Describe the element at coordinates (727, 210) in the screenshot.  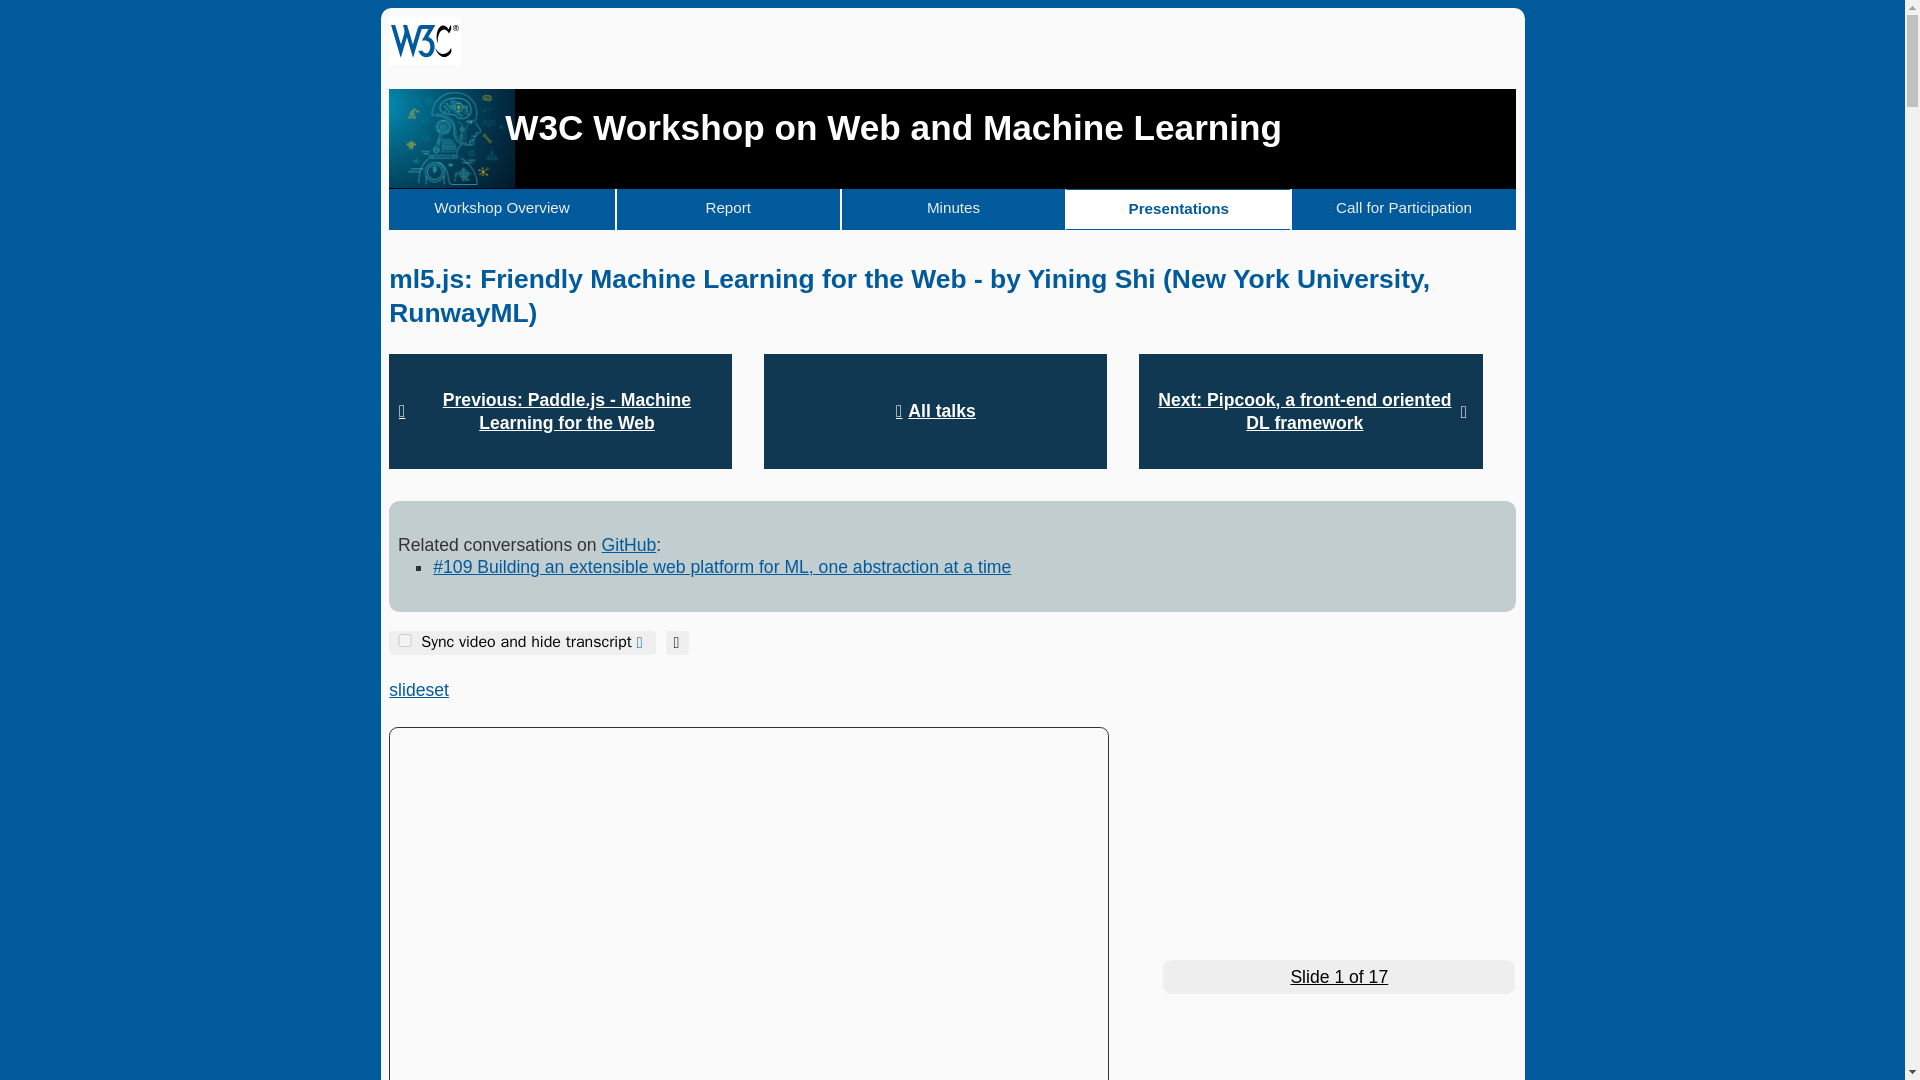
I see `Report` at that location.